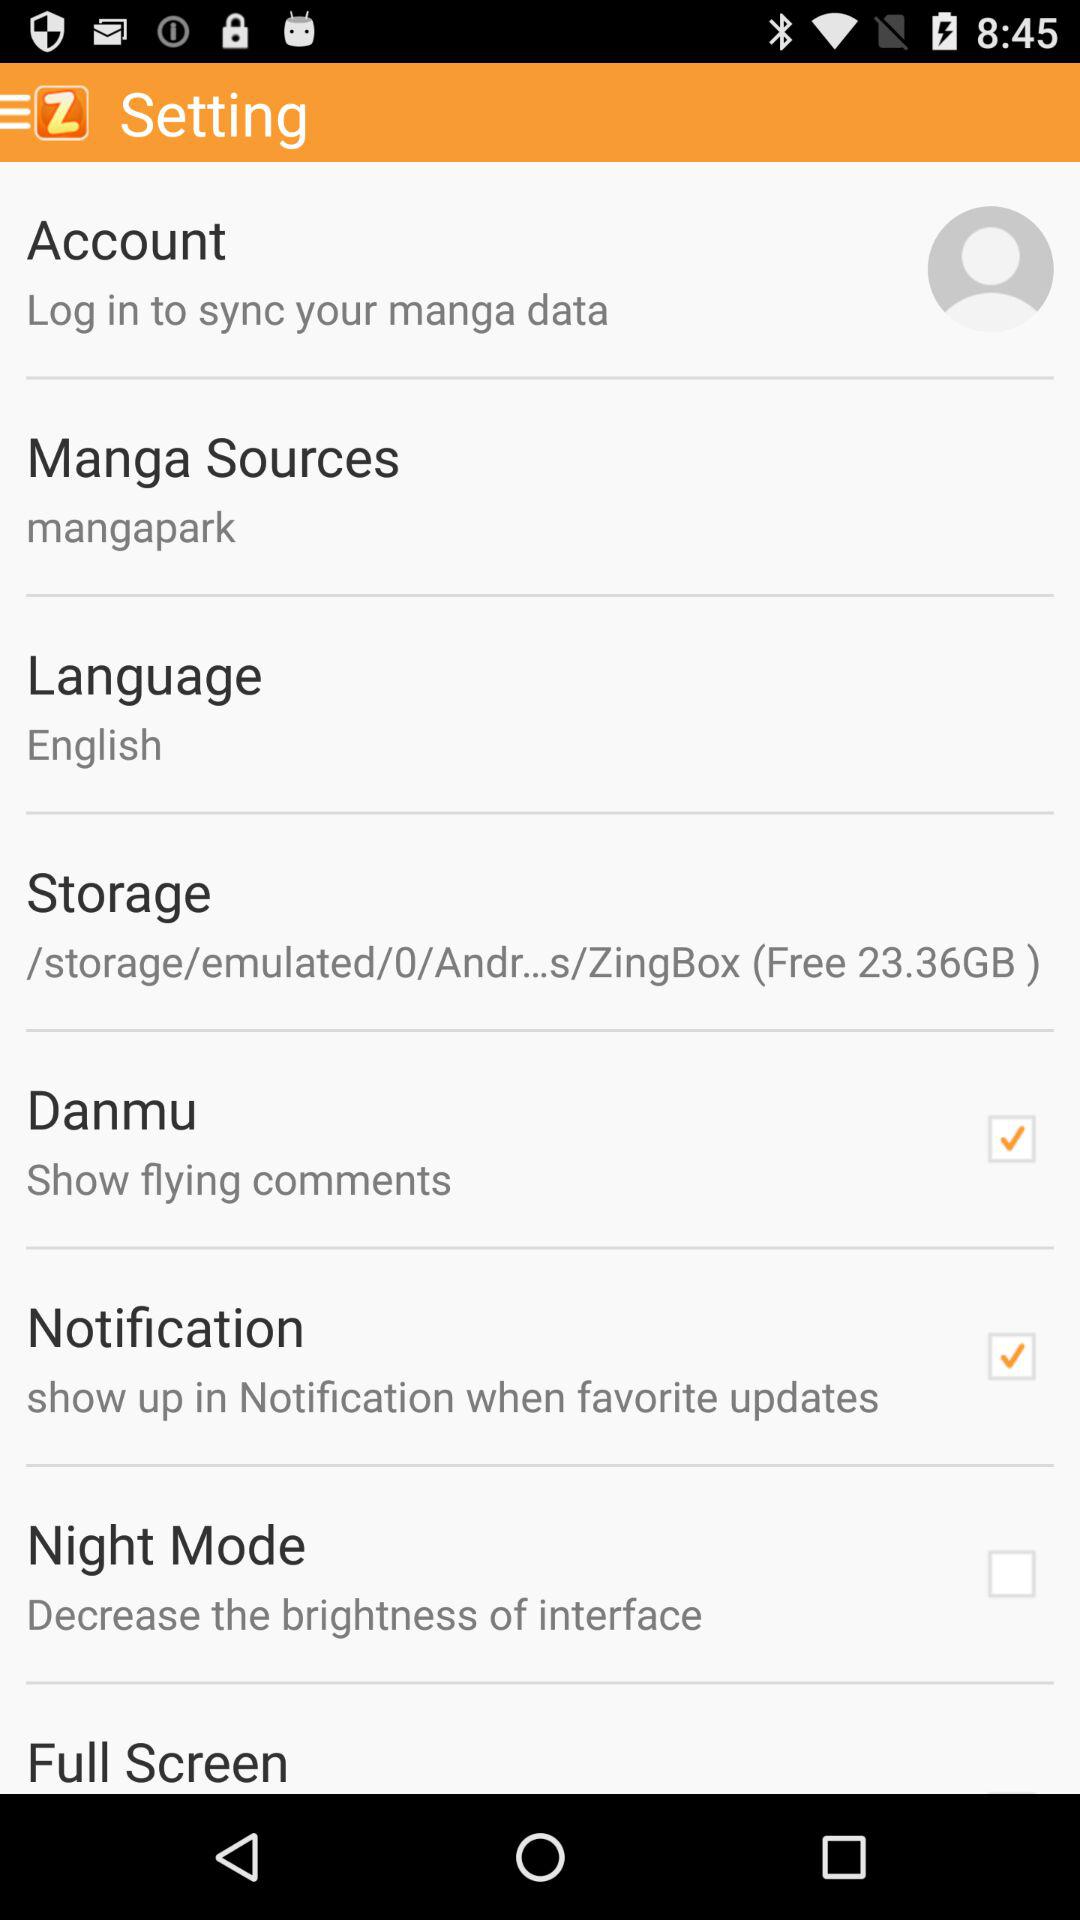 The width and height of the screenshot is (1080, 1920). Describe the element at coordinates (540, 672) in the screenshot. I see `choose item above the english app` at that location.